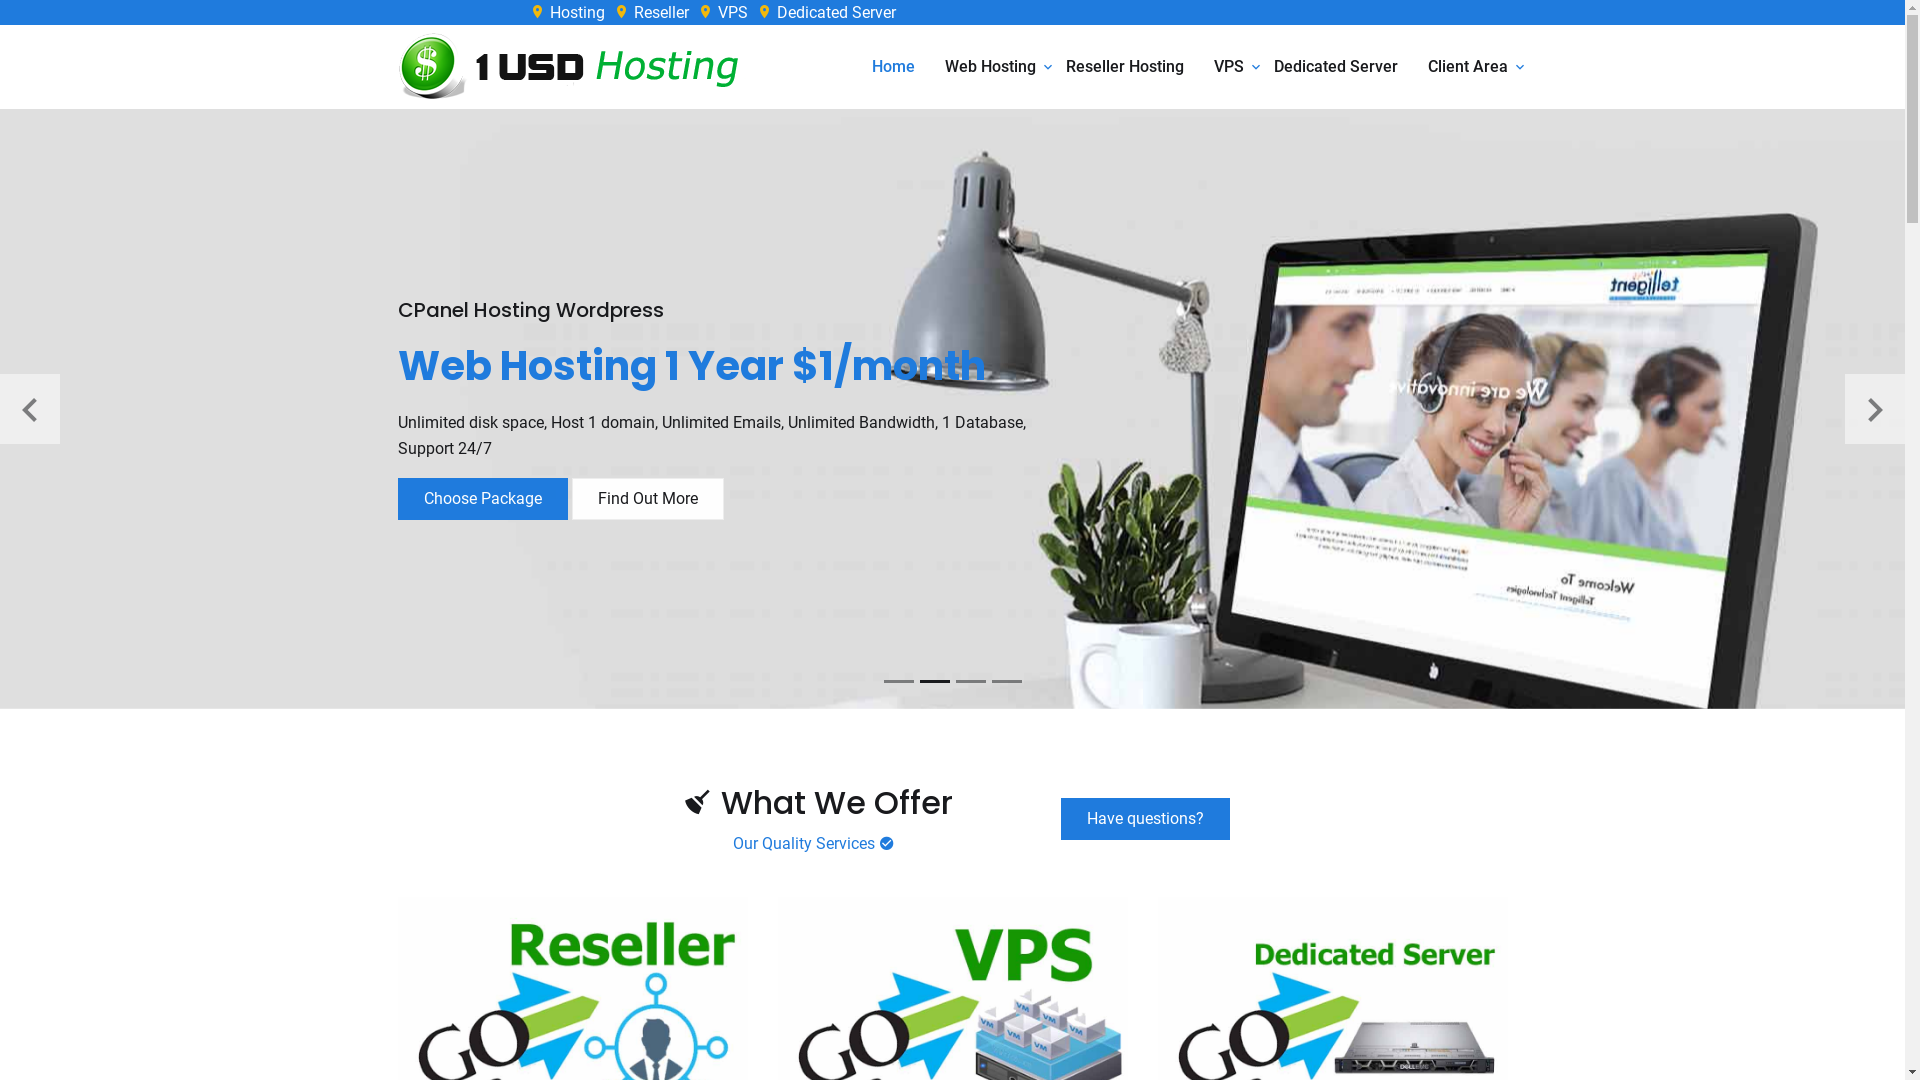  What do you see at coordinates (1468, 67) in the screenshot?
I see `Client Area` at bounding box center [1468, 67].